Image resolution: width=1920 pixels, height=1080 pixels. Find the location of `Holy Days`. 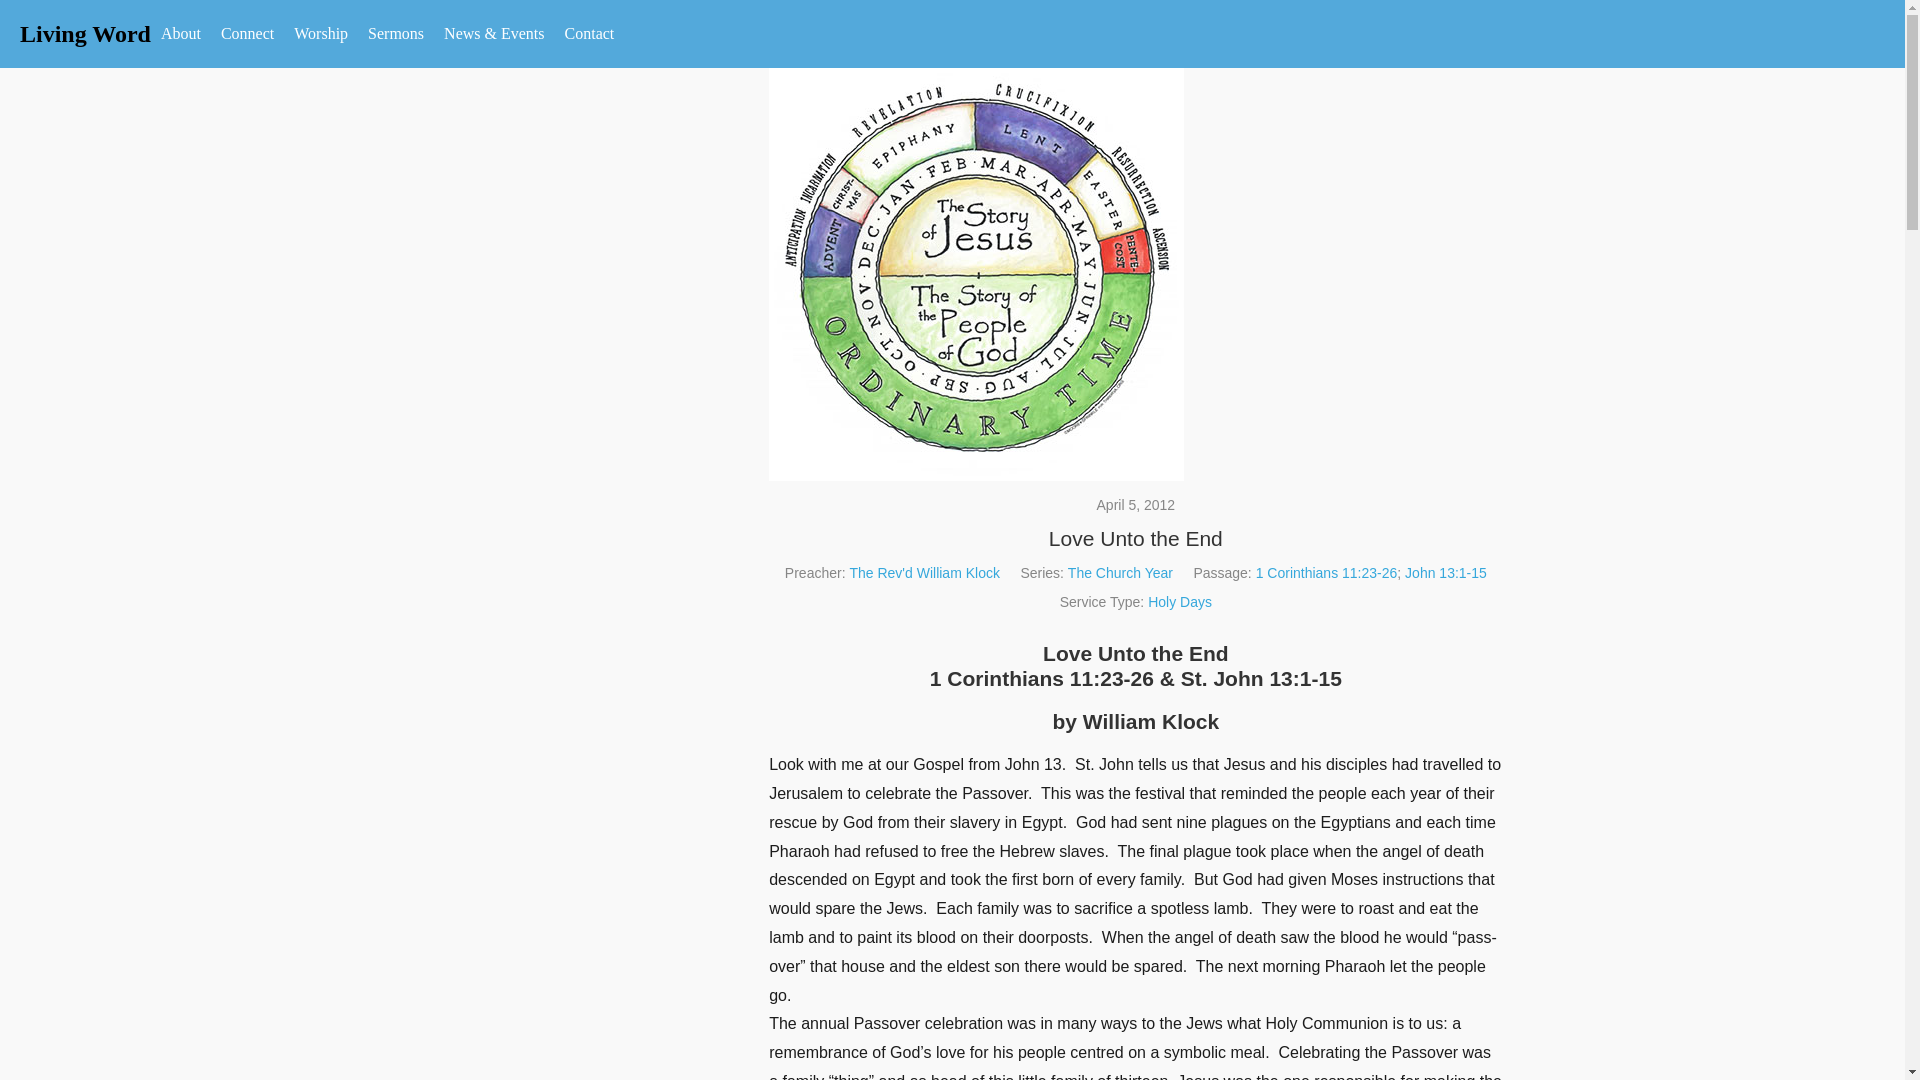

Holy Days is located at coordinates (1180, 602).